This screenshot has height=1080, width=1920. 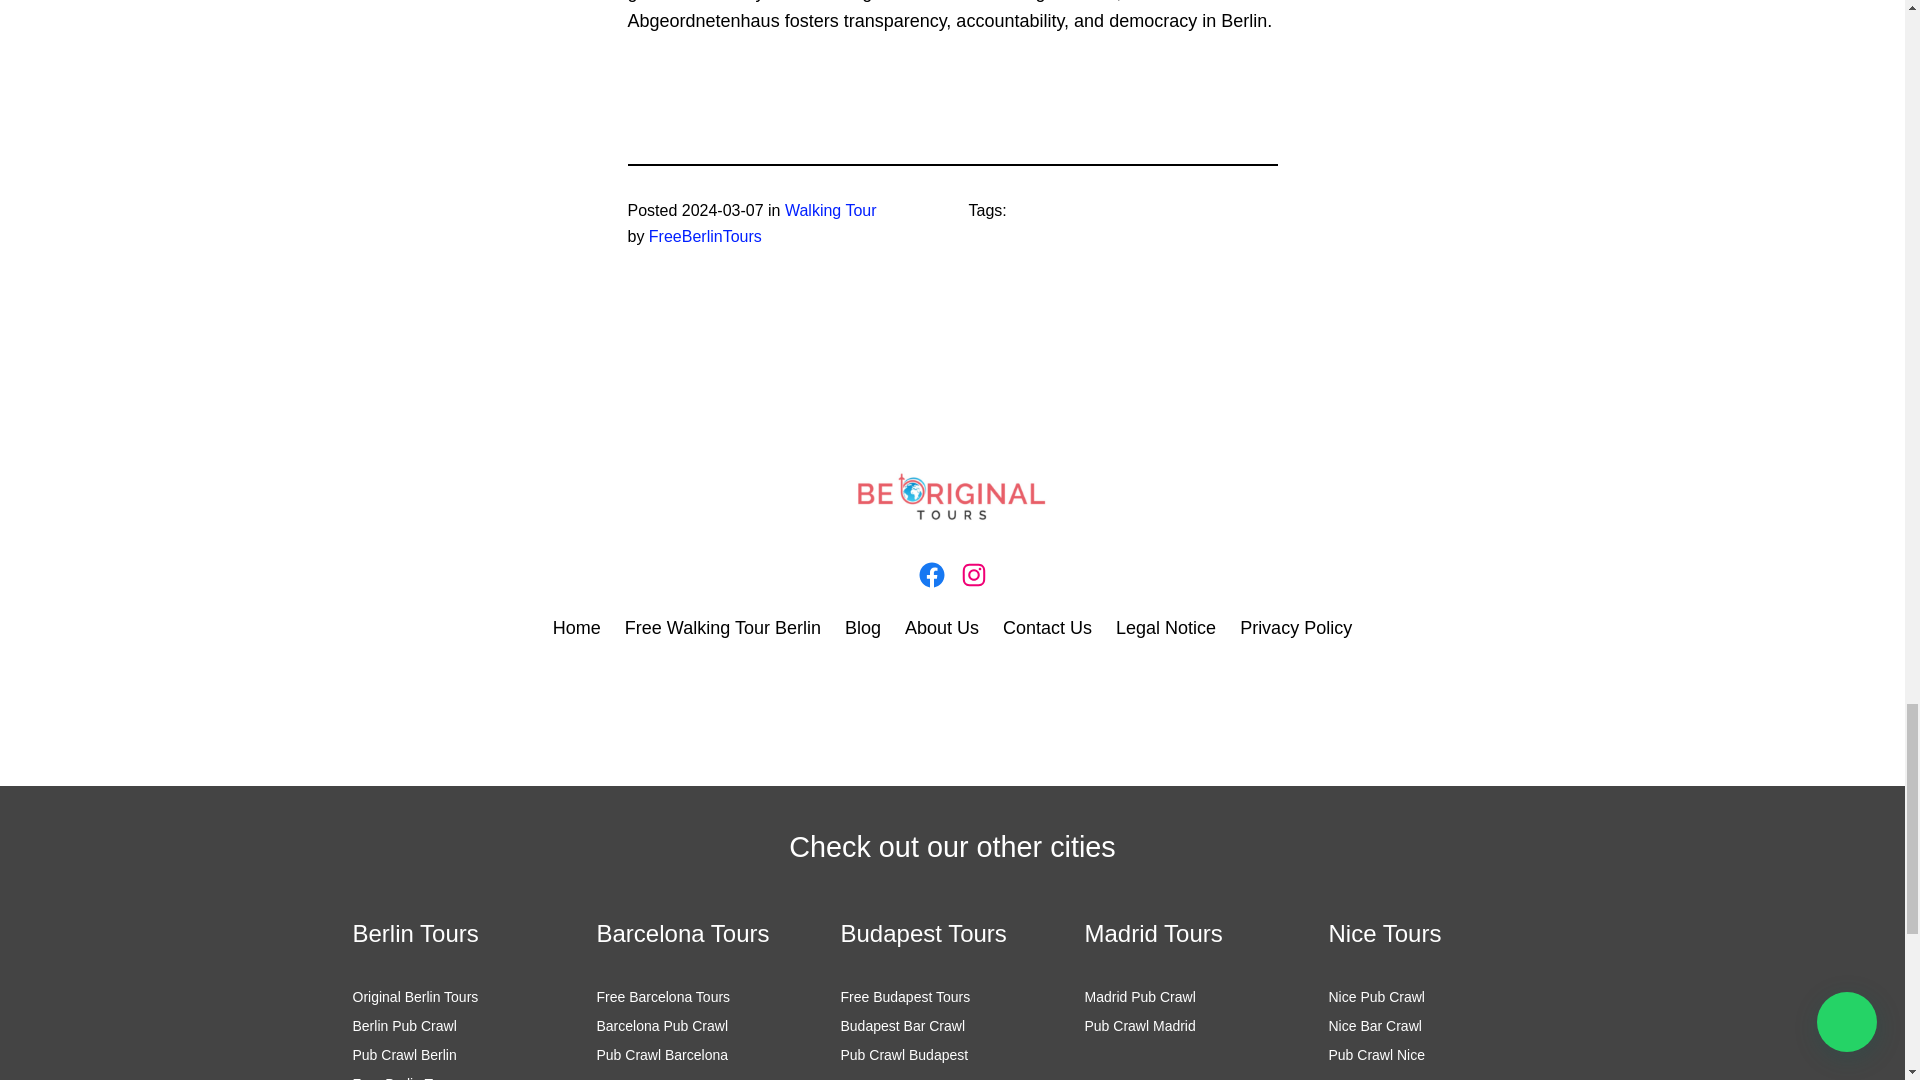 What do you see at coordinates (404, 1078) in the screenshot?
I see `Free Berlin Tours` at bounding box center [404, 1078].